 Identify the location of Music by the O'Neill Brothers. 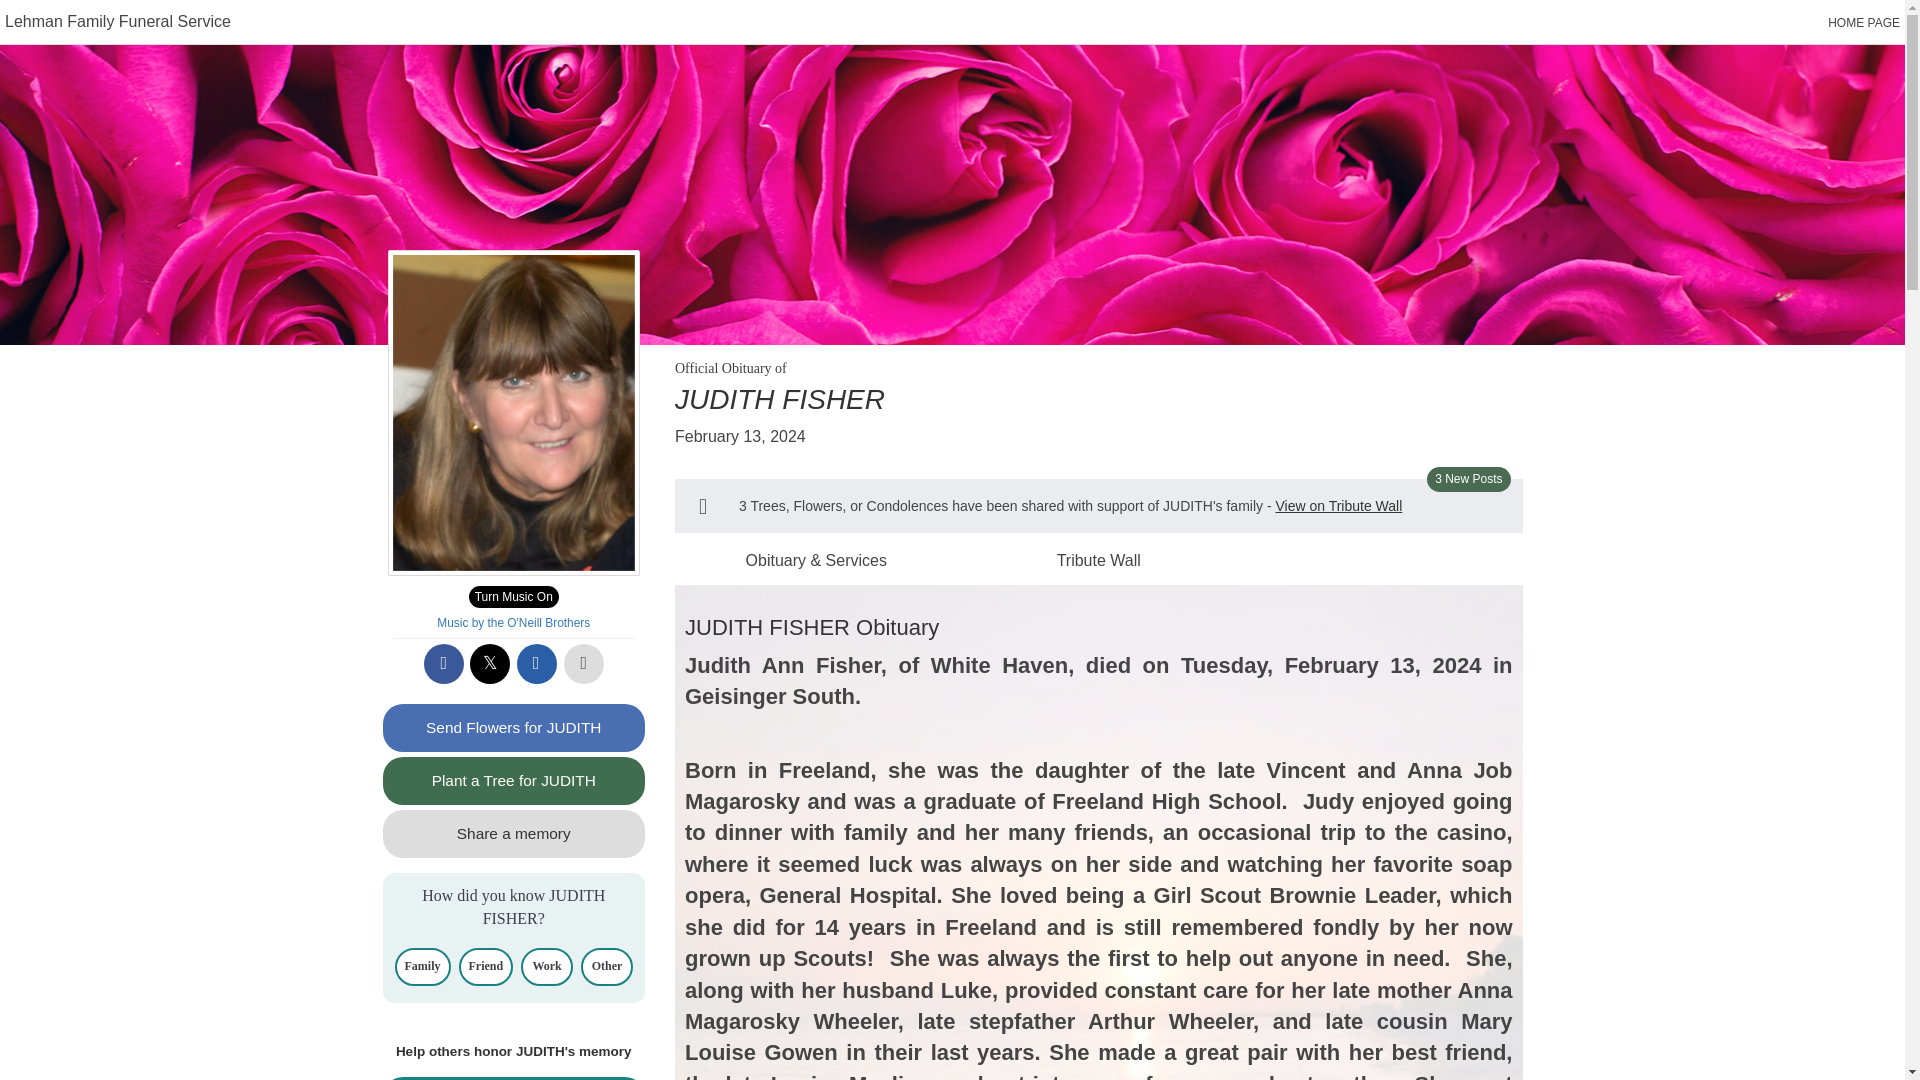
(513, 622).